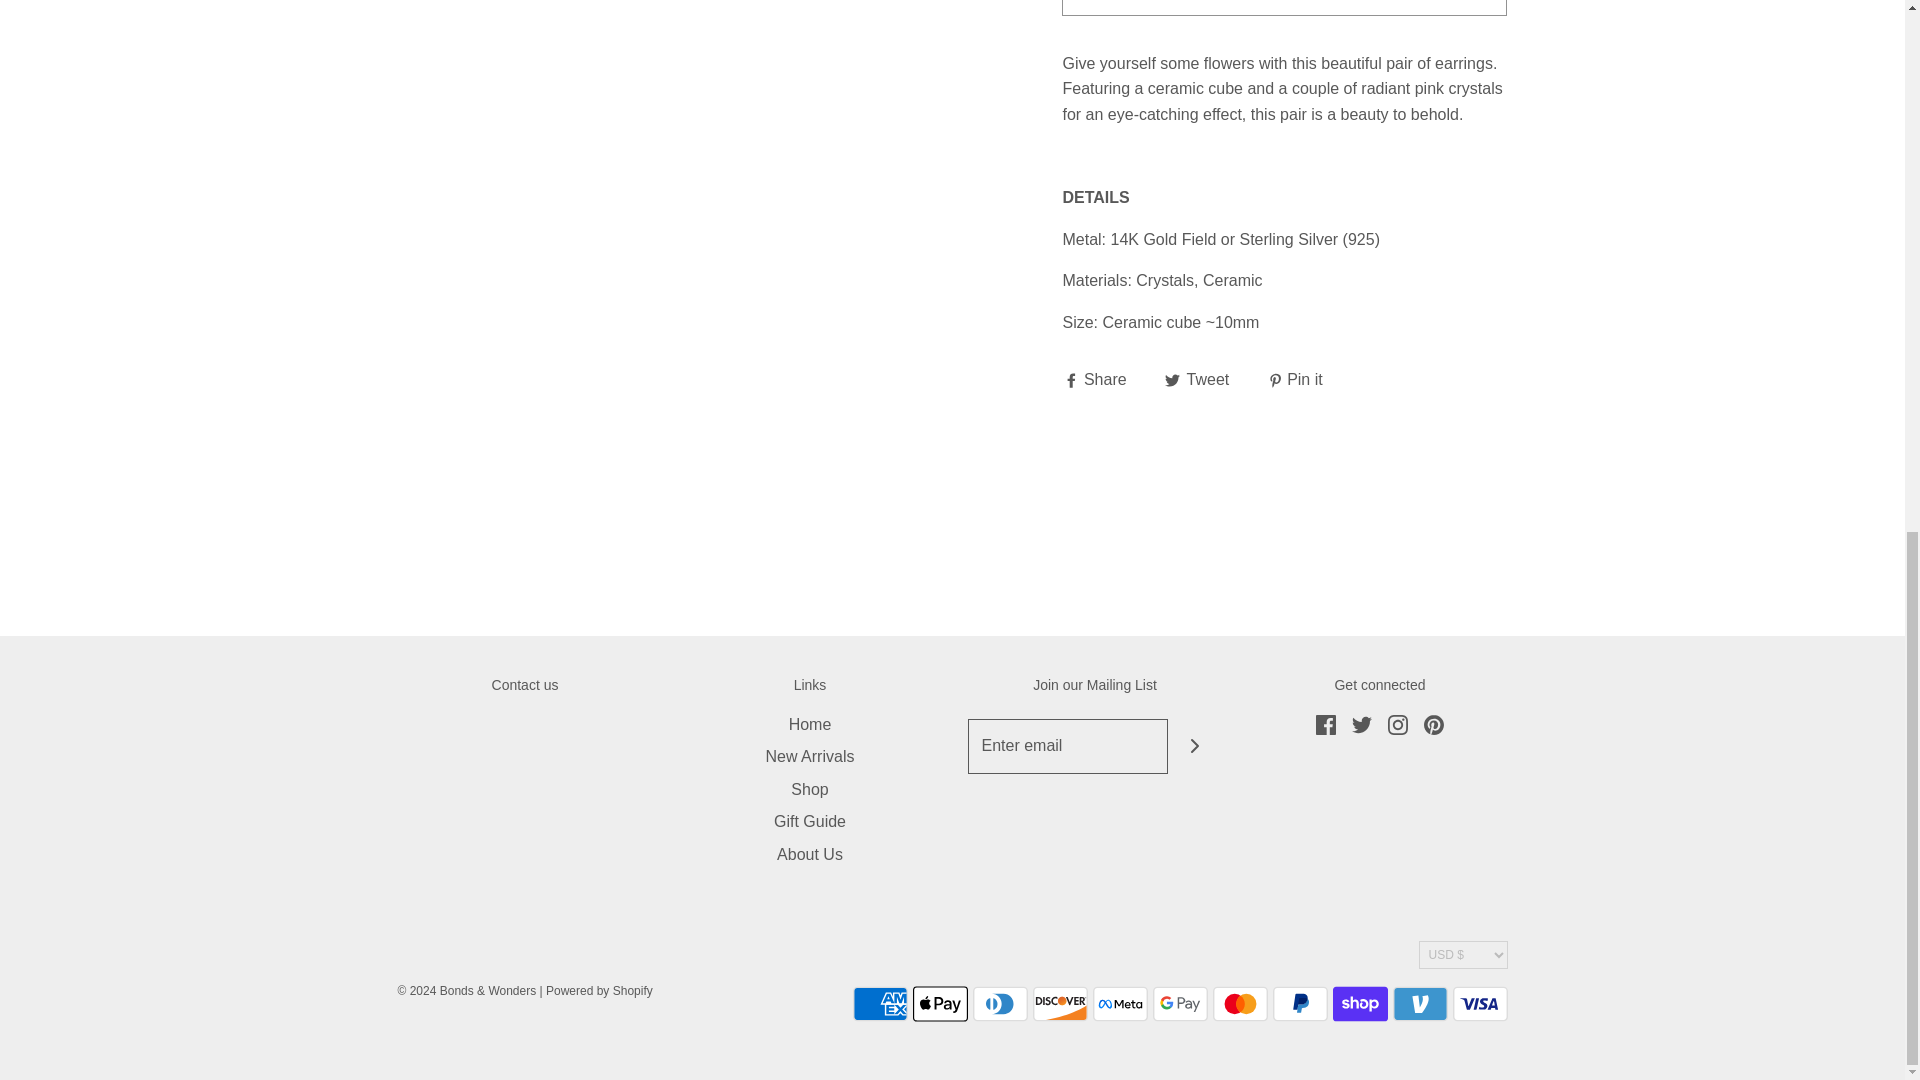  Describe the element at coordinates (1298, 1003) in the screenshot. I see `PayPal` at that location.